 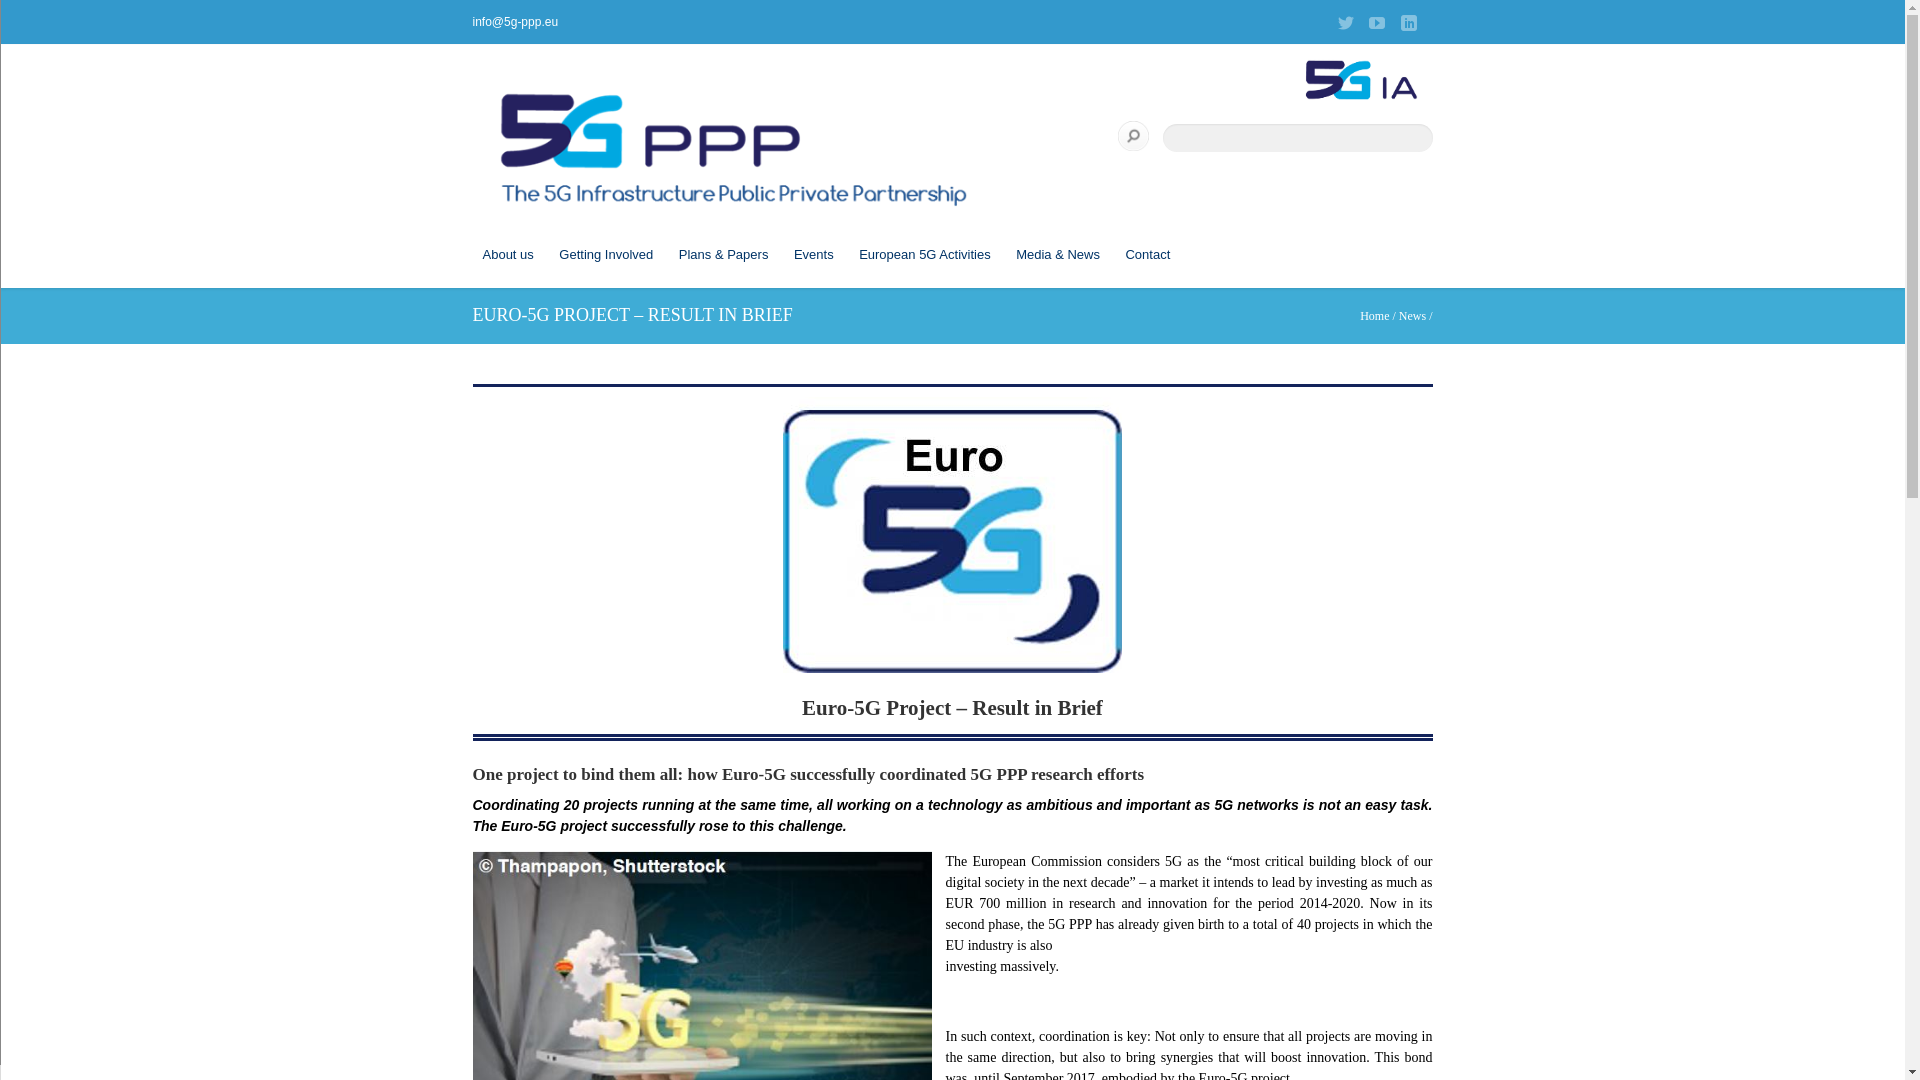 I want to click on Youtube, so click(x=1376, y=23).